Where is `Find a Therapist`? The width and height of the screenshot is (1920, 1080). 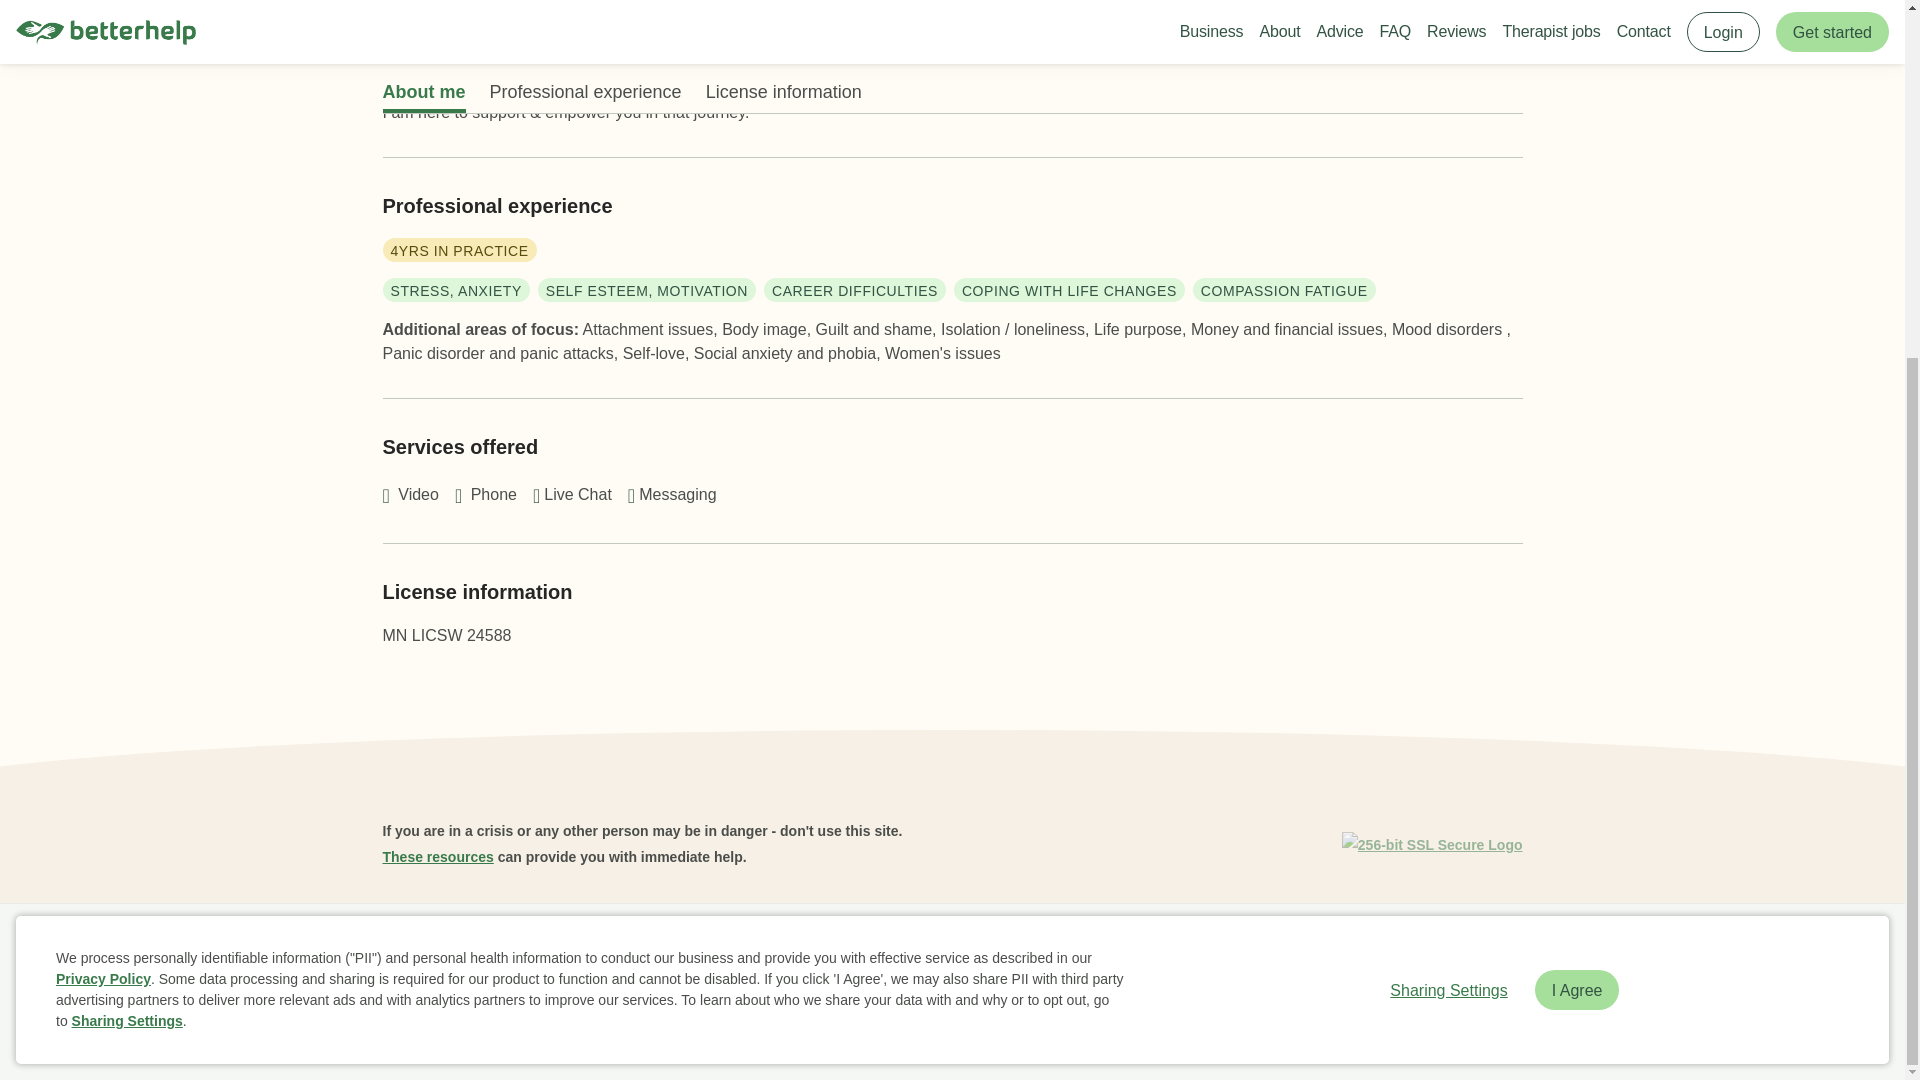 Find a Therapist is located at coordinates (912, 952).